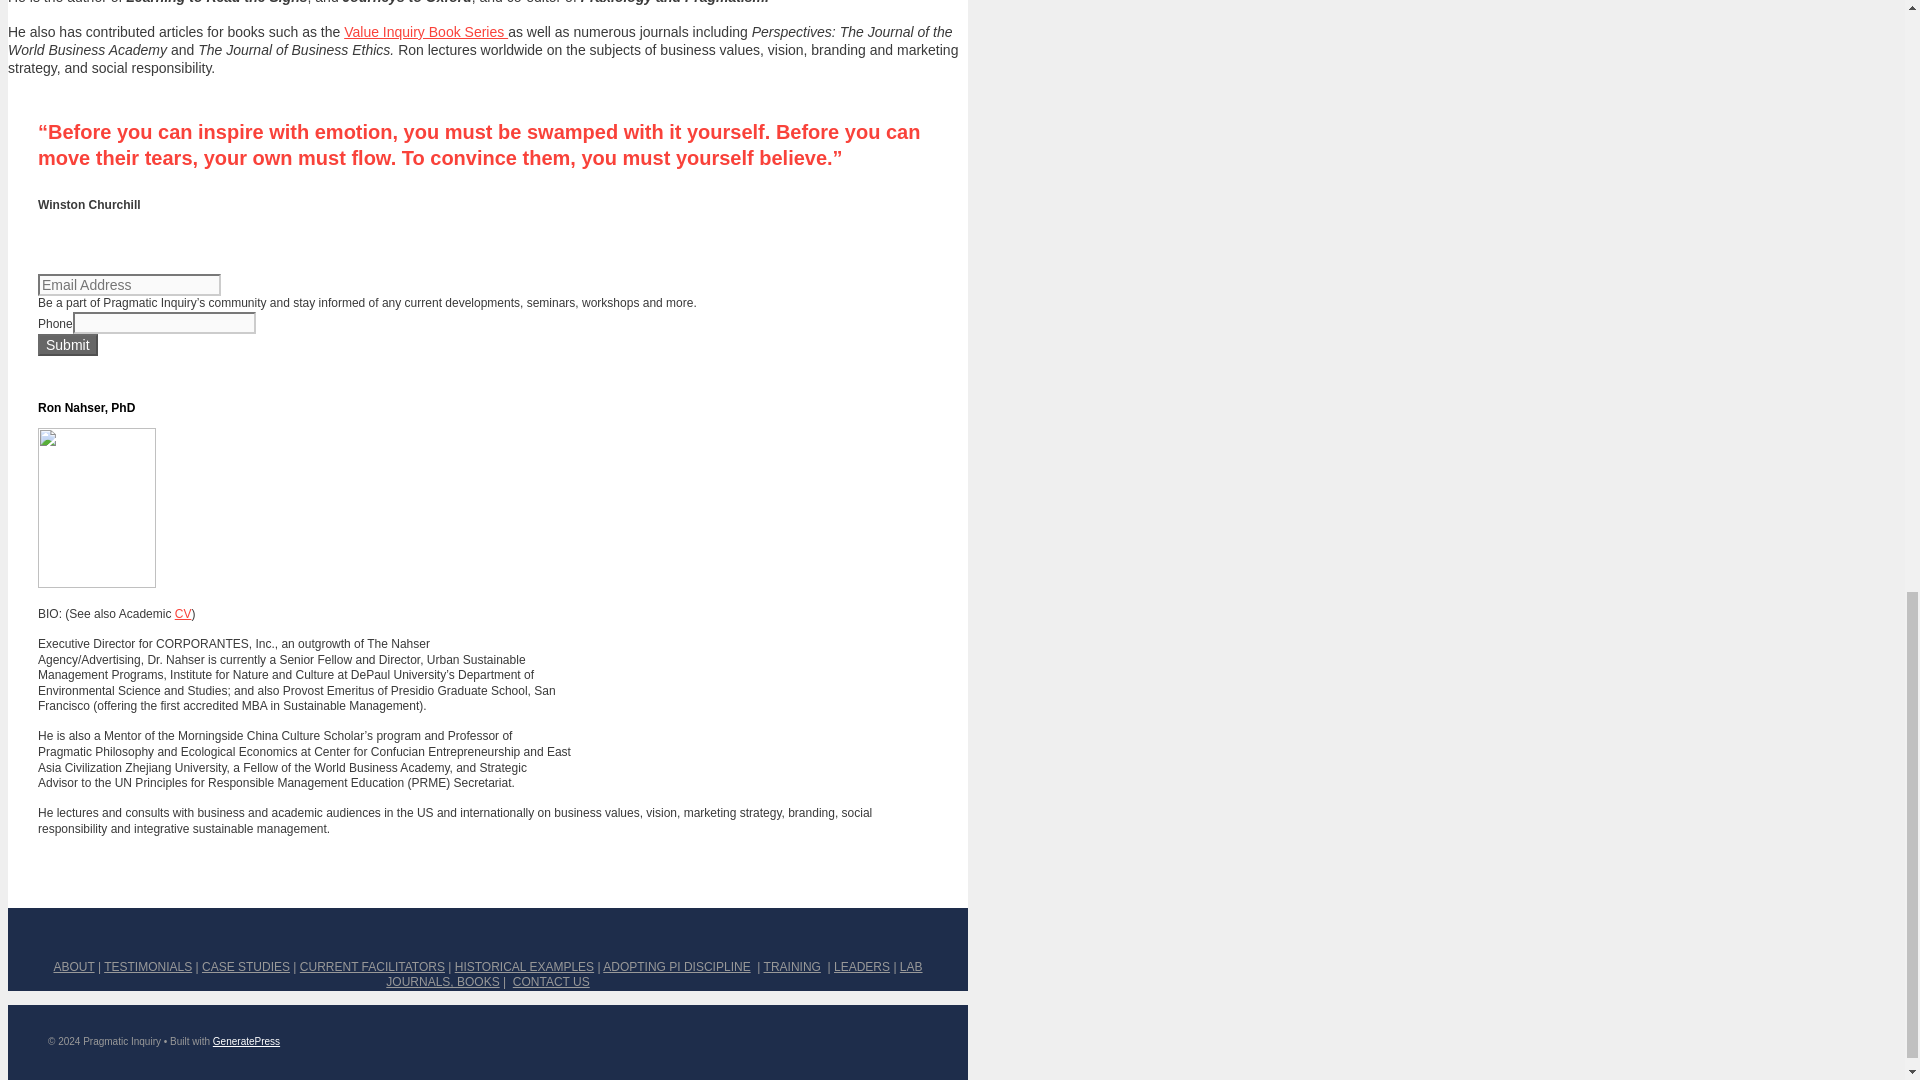 The image size is (1920, 1080). I want to click on ABOUT, so click(74, 967).